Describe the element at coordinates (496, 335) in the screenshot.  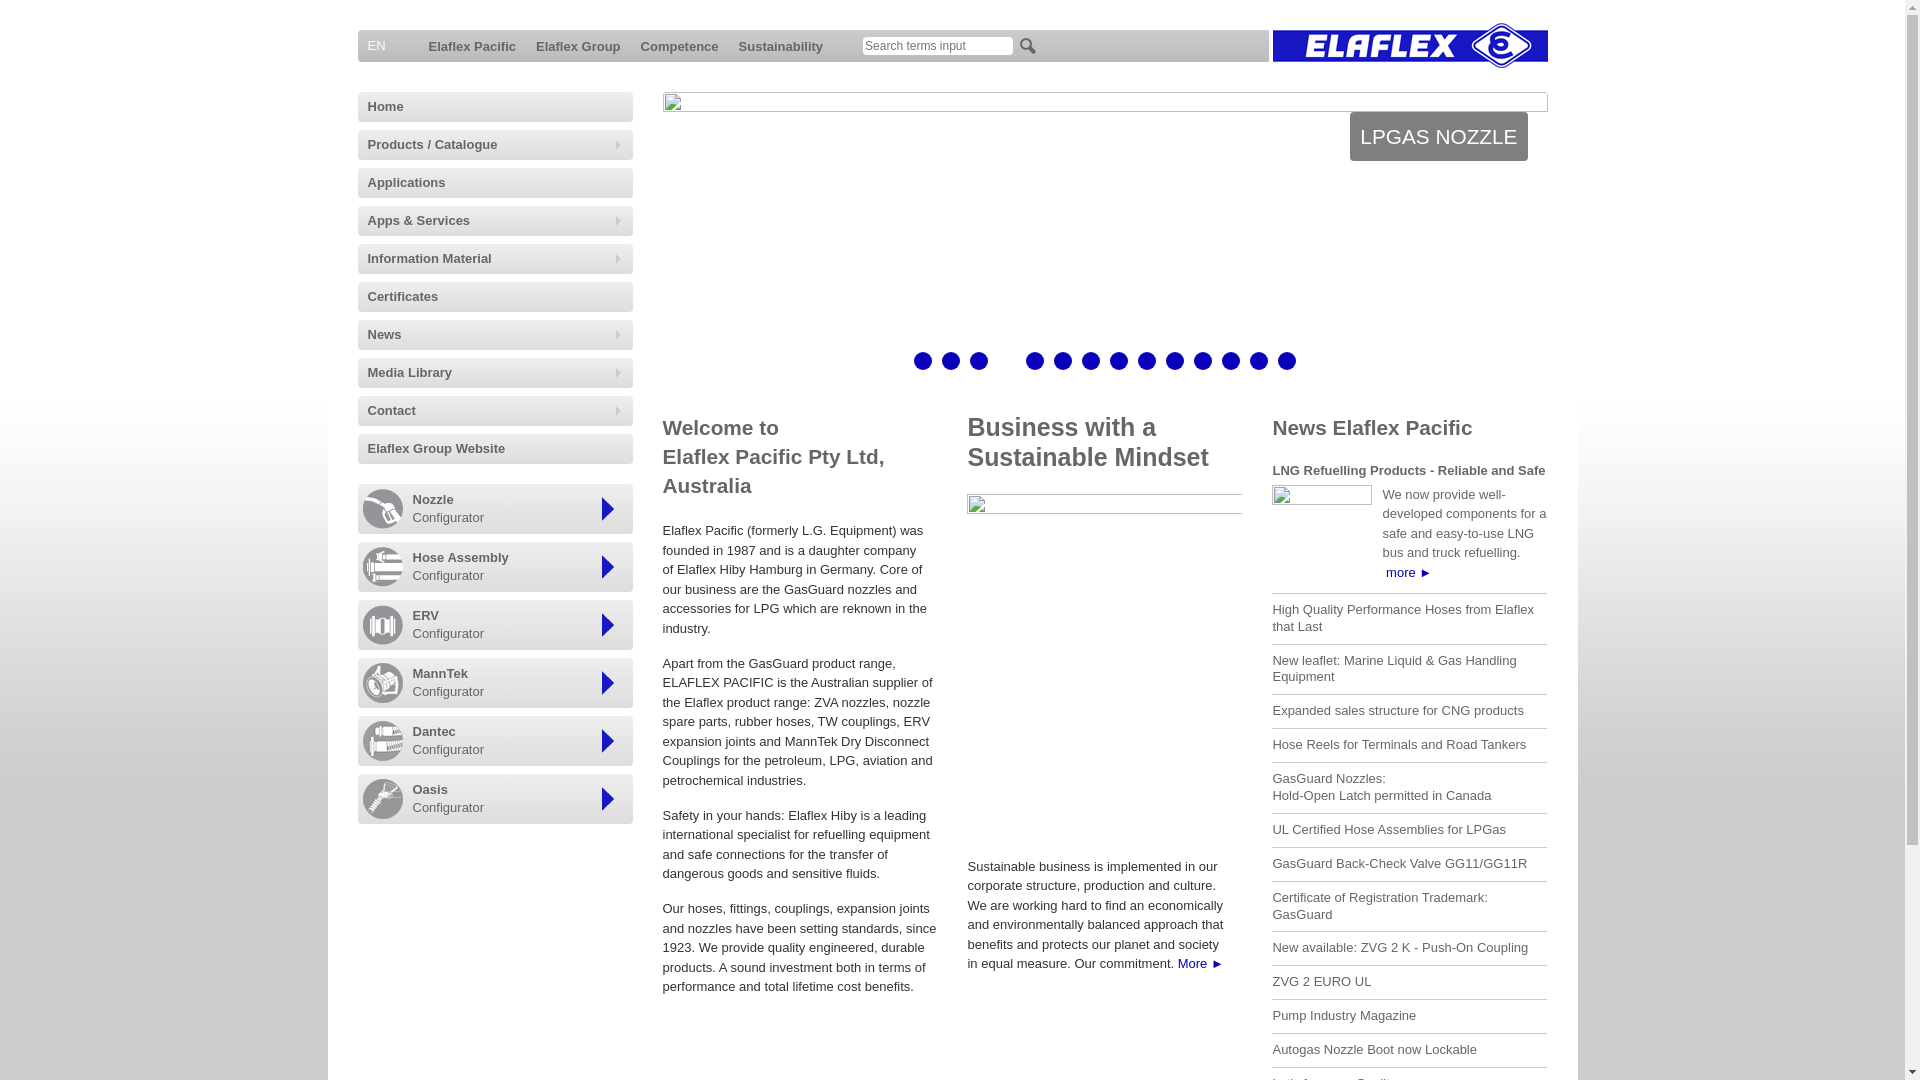
I see `News` at that location.